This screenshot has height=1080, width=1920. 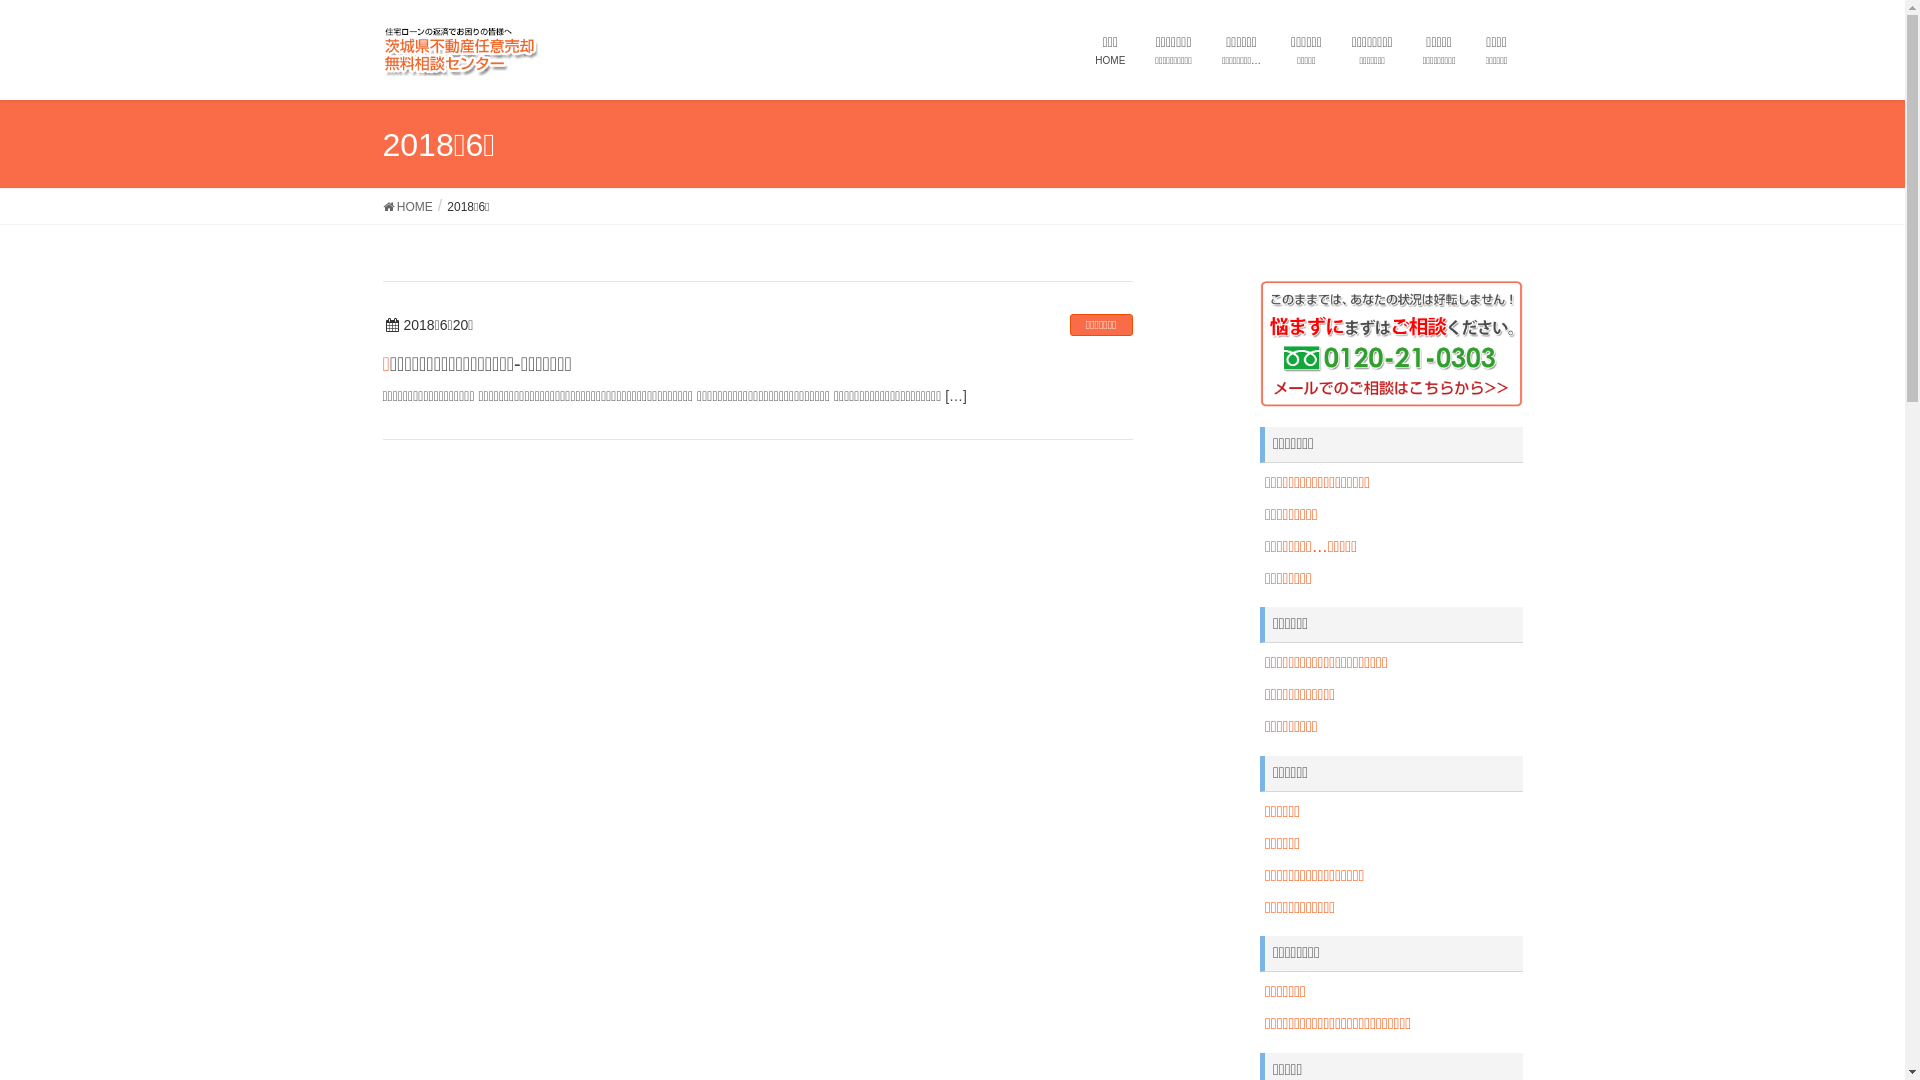 I want to click on HOME, so click(x=407, y=206).